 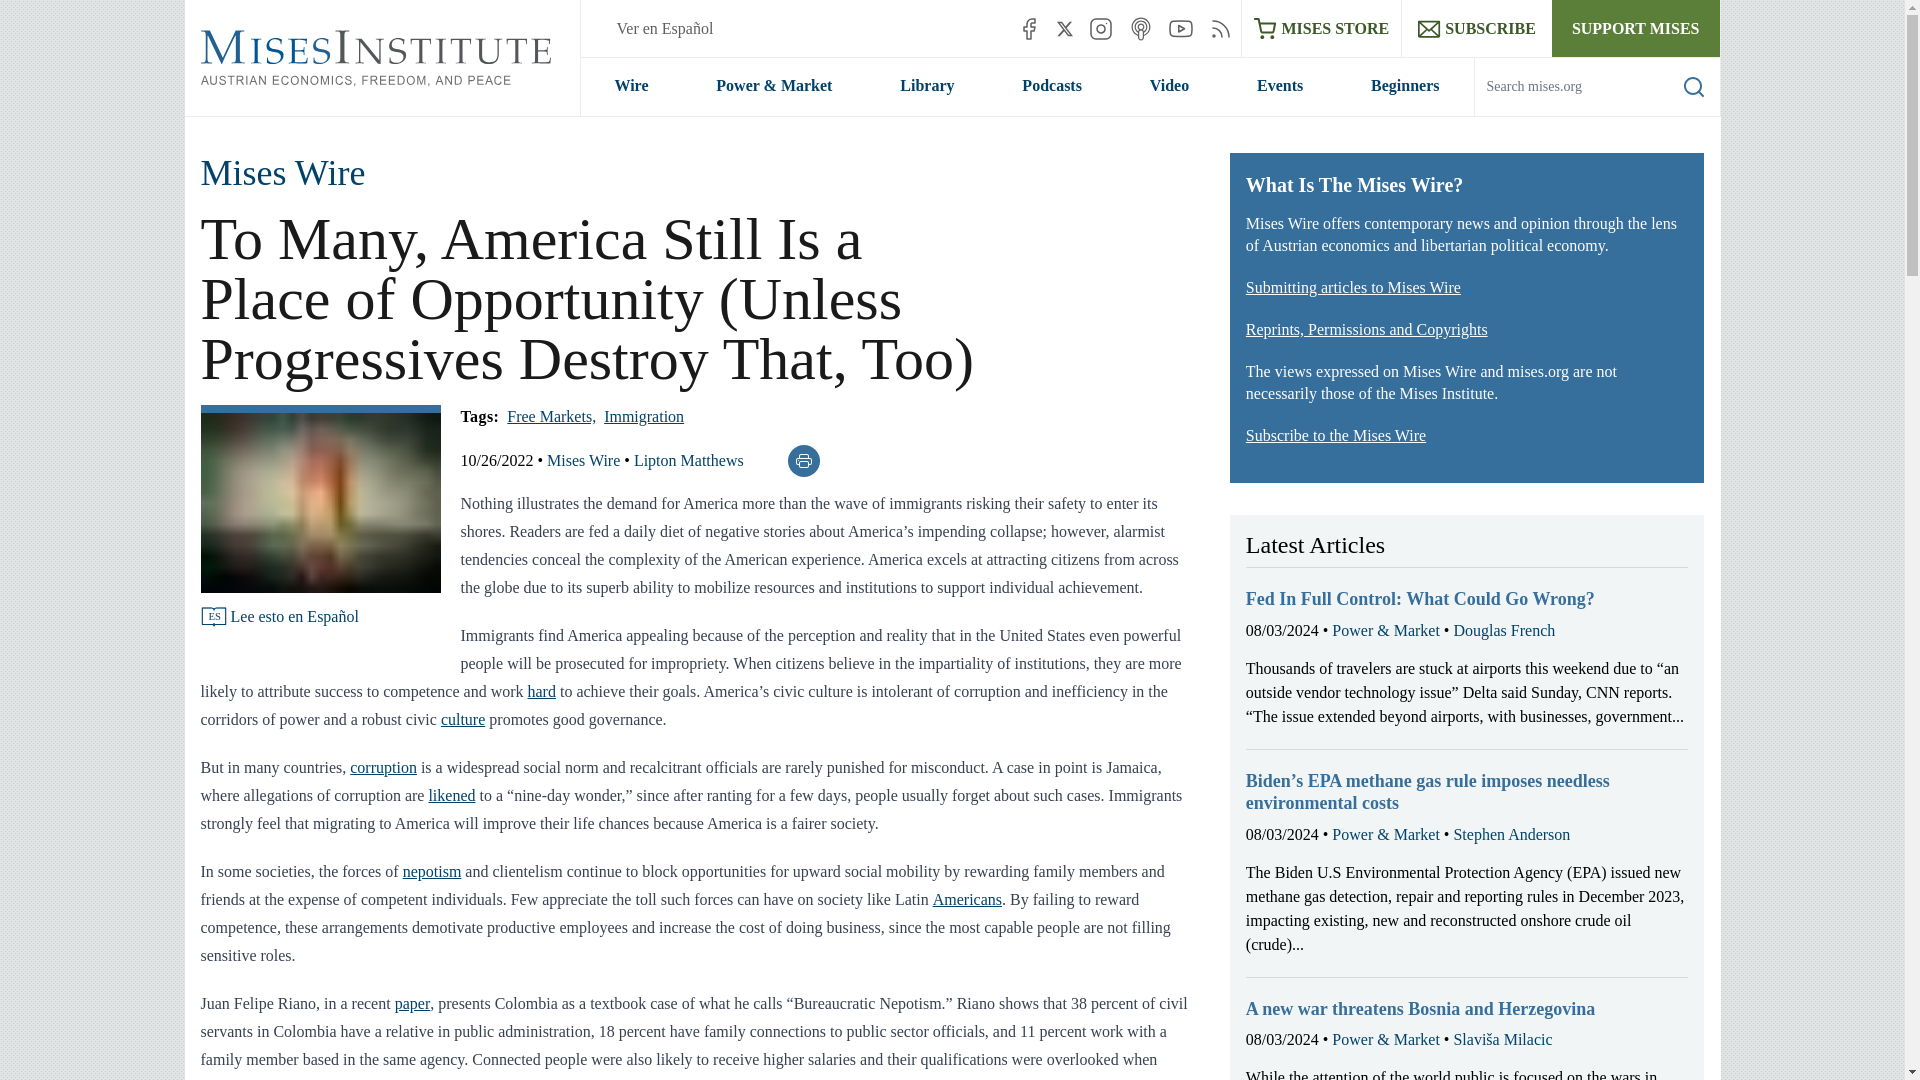 I want to click on SUPPORT MISES, so click(x=1636, y=28).